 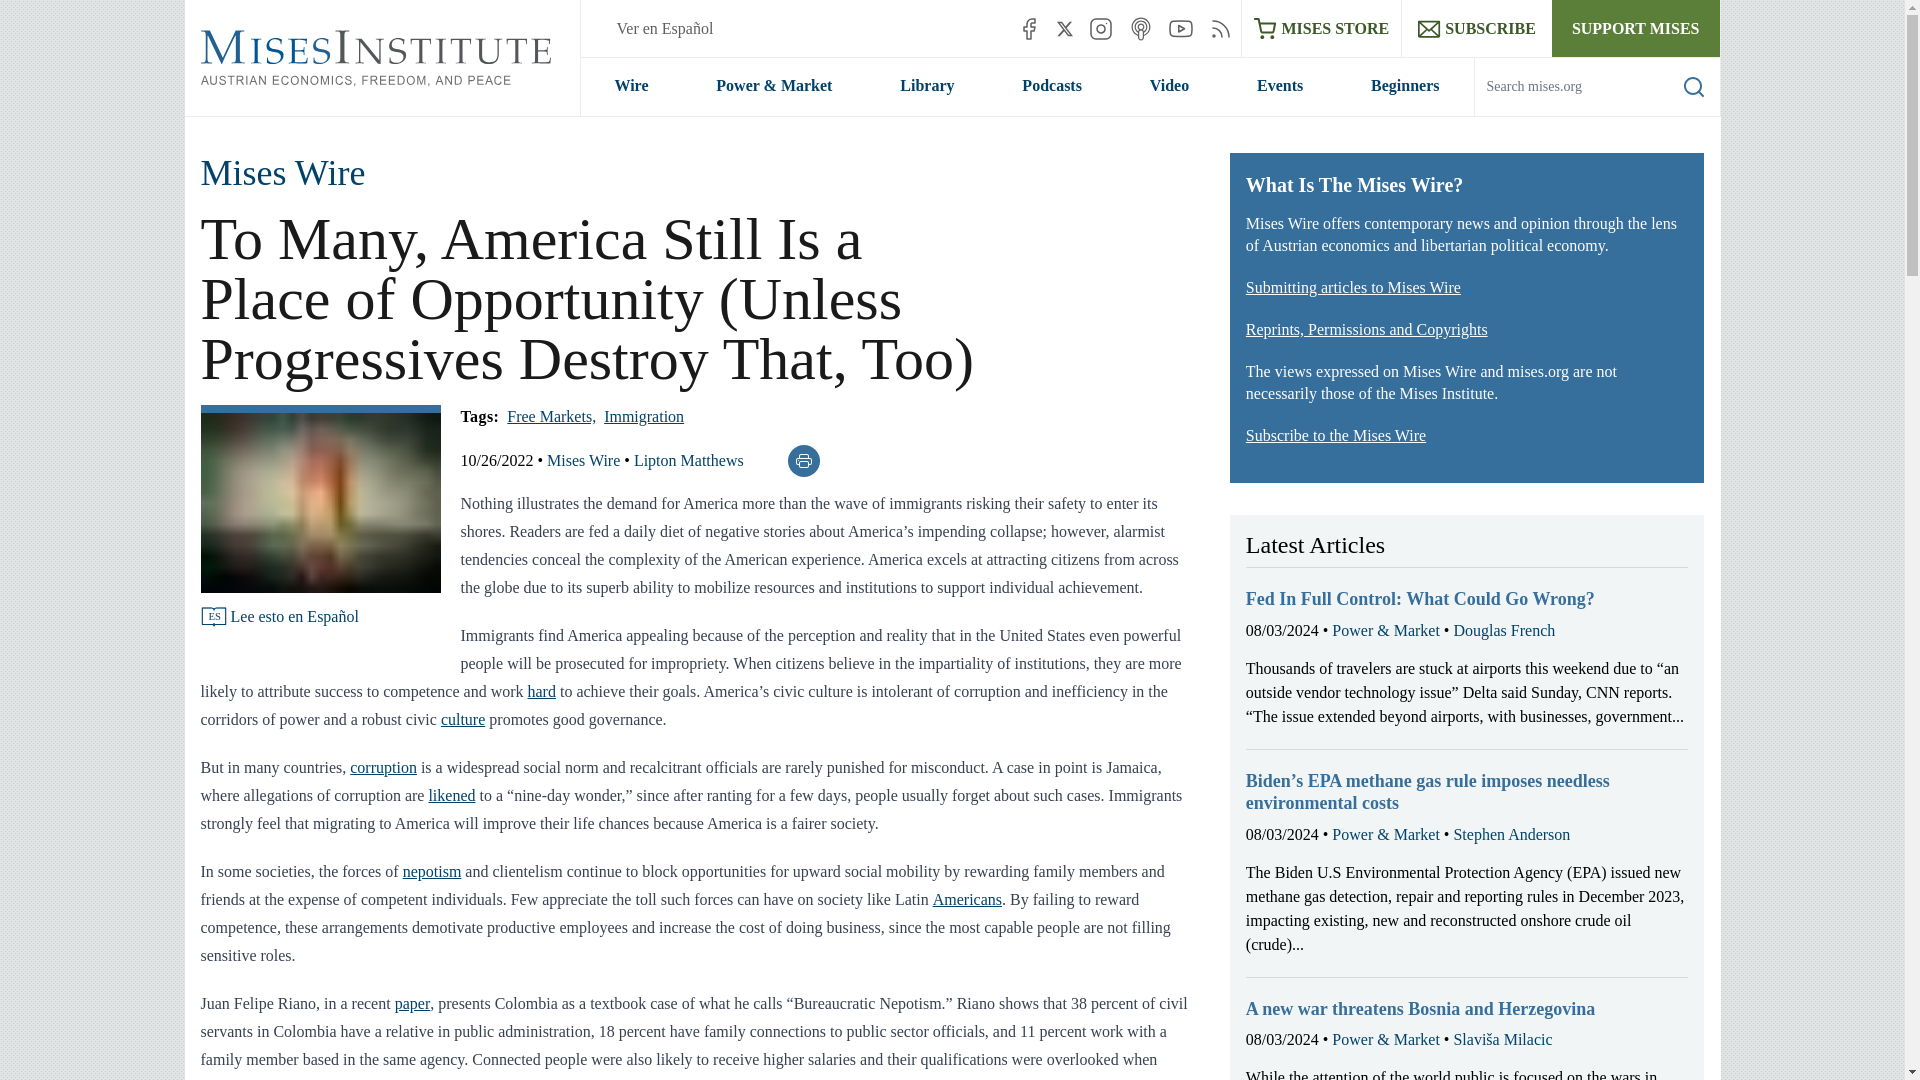 I want to click on SUPPORT MISES, so click(x=1636, y=28).